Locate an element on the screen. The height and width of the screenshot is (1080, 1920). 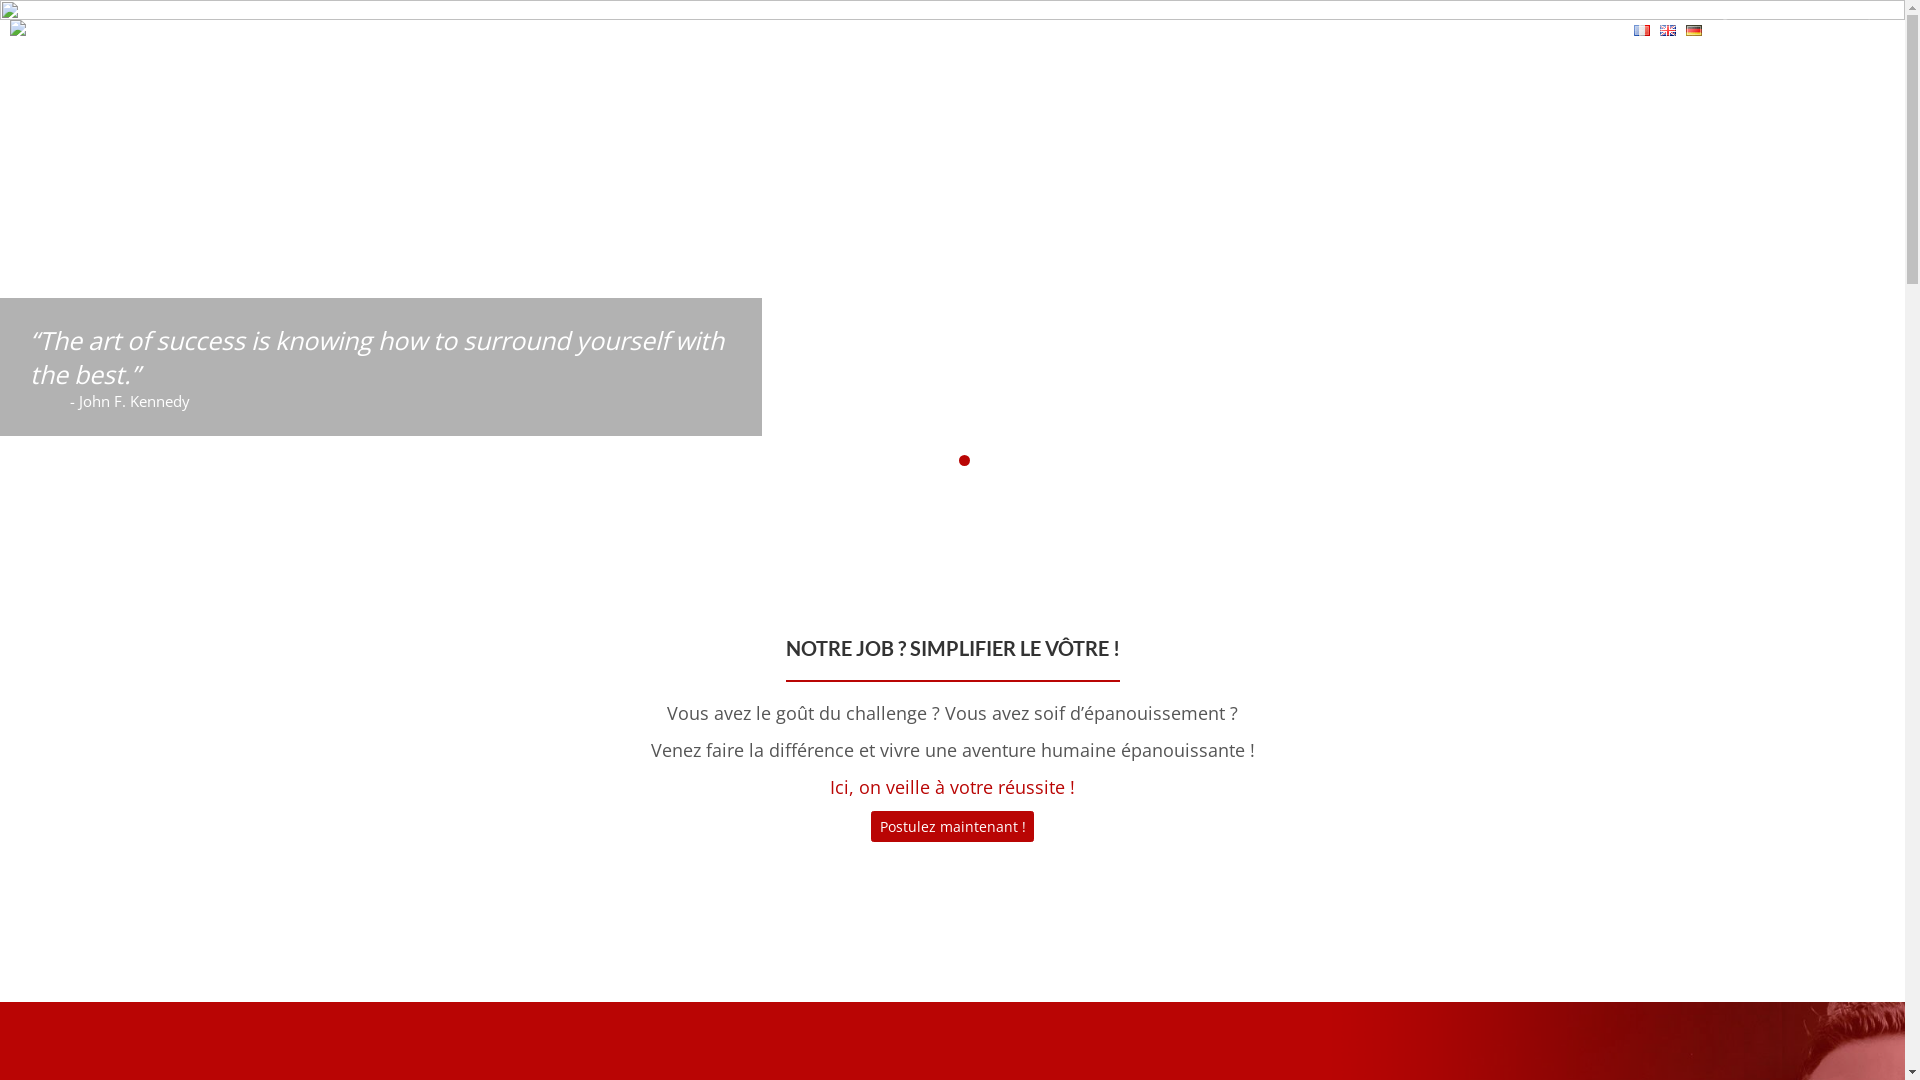
LIFE SCIENCES is located at coordinates (1249, 30).